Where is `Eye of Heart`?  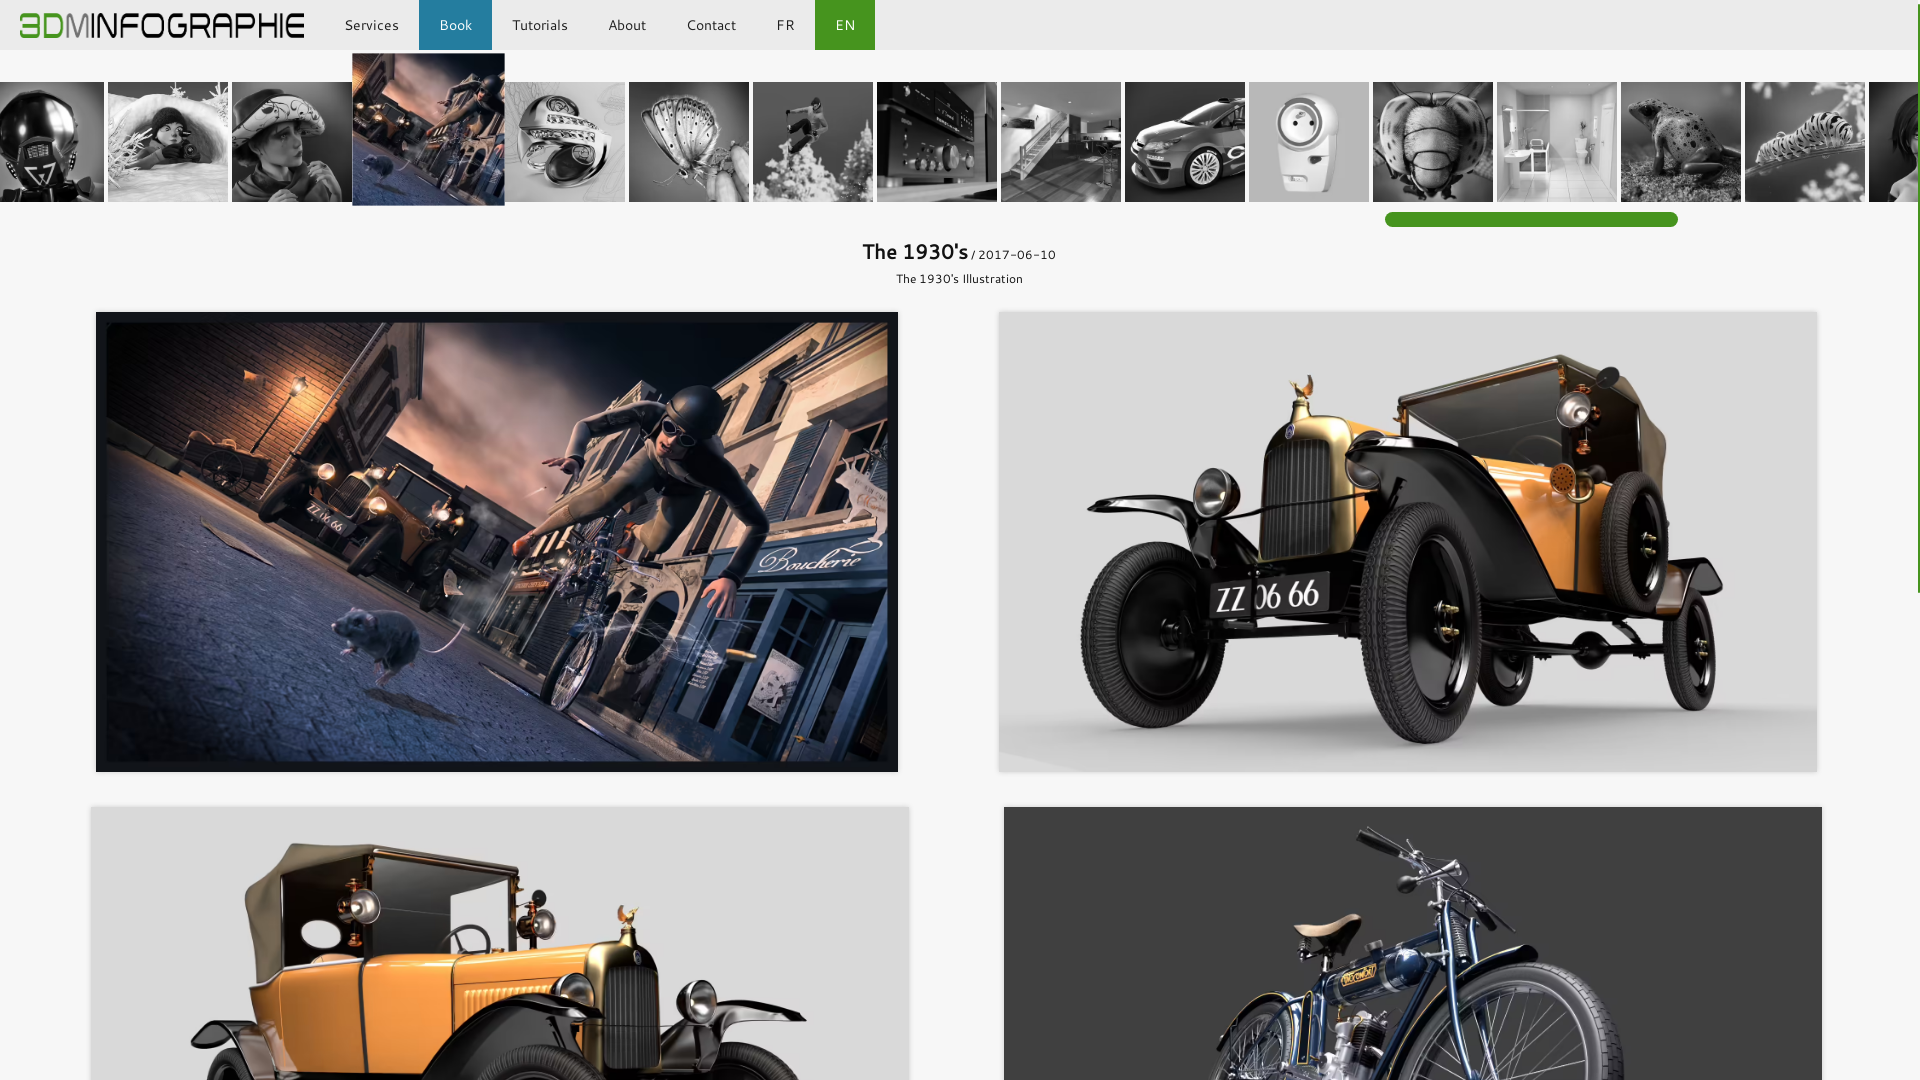 Eye of Heart is located at coordinates (564, 142).